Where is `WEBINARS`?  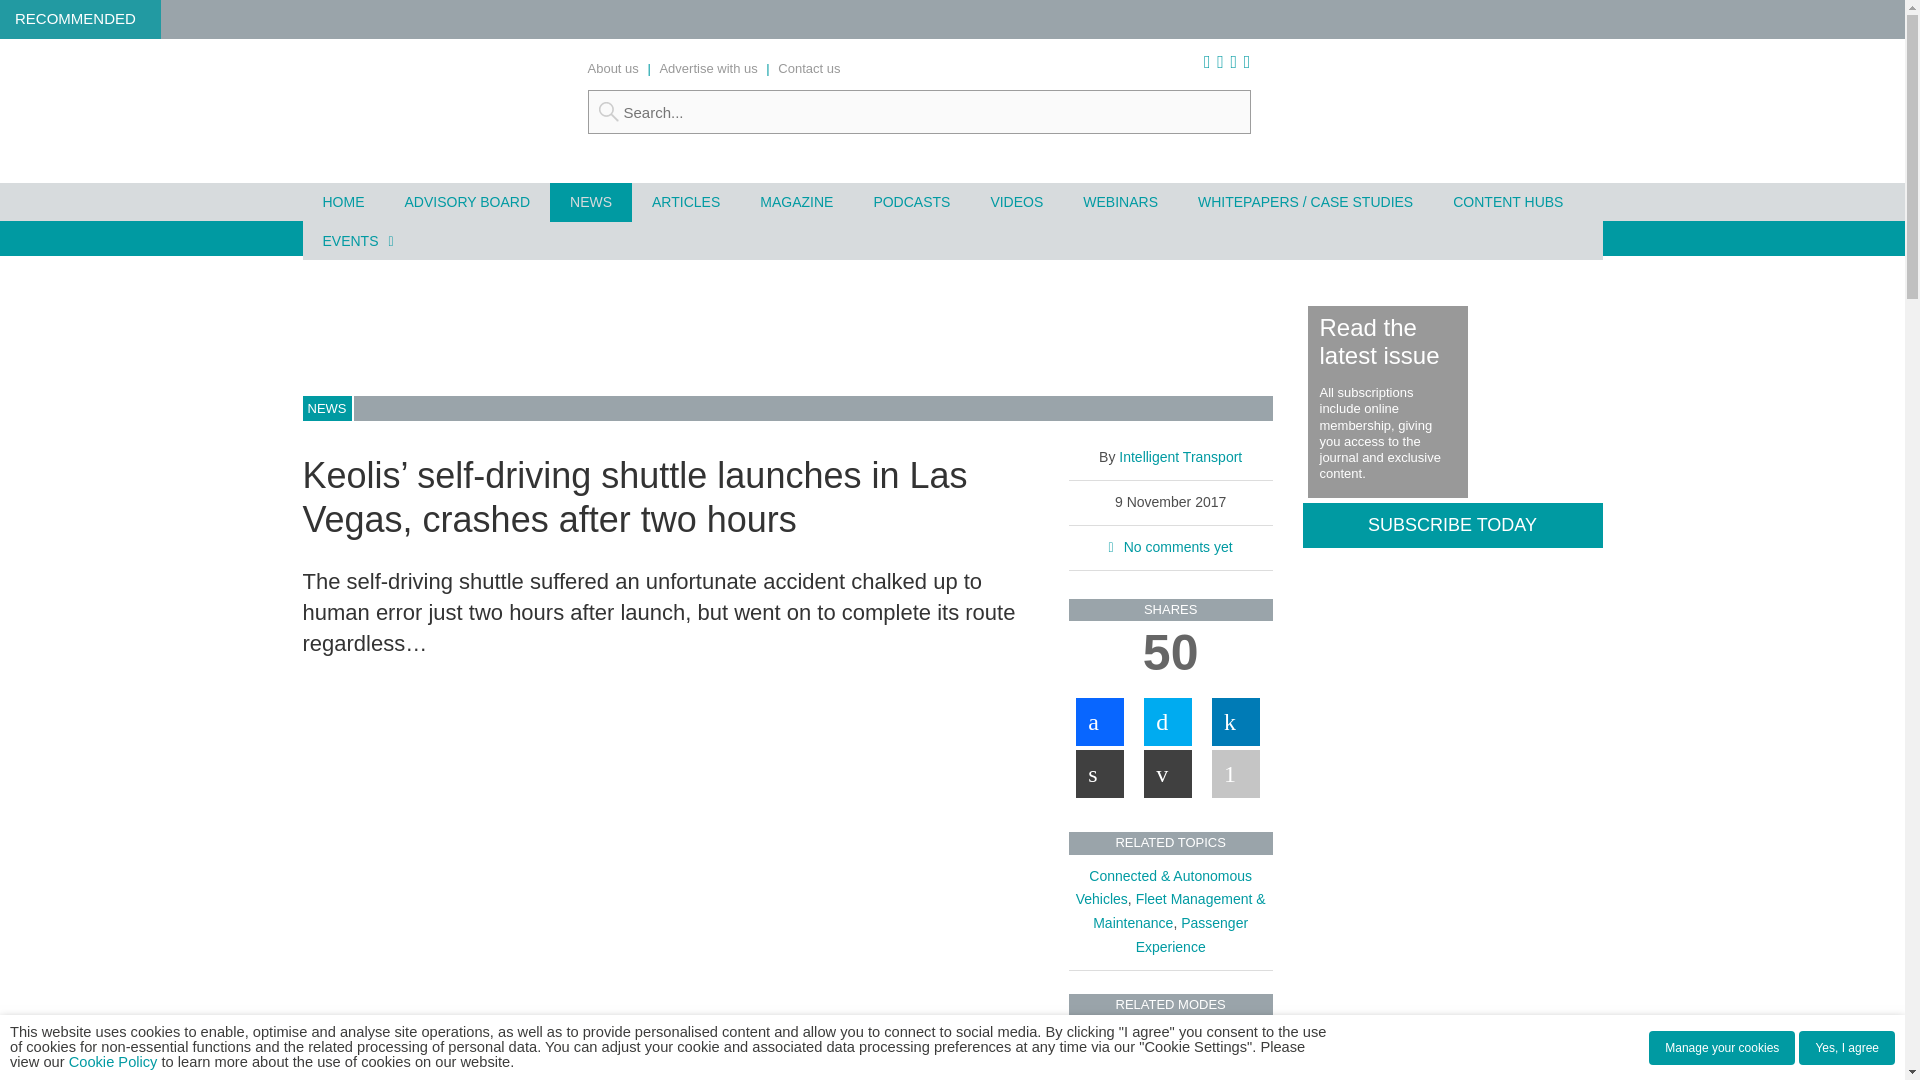
WEBINARS is located at coordinates (1120, 202).